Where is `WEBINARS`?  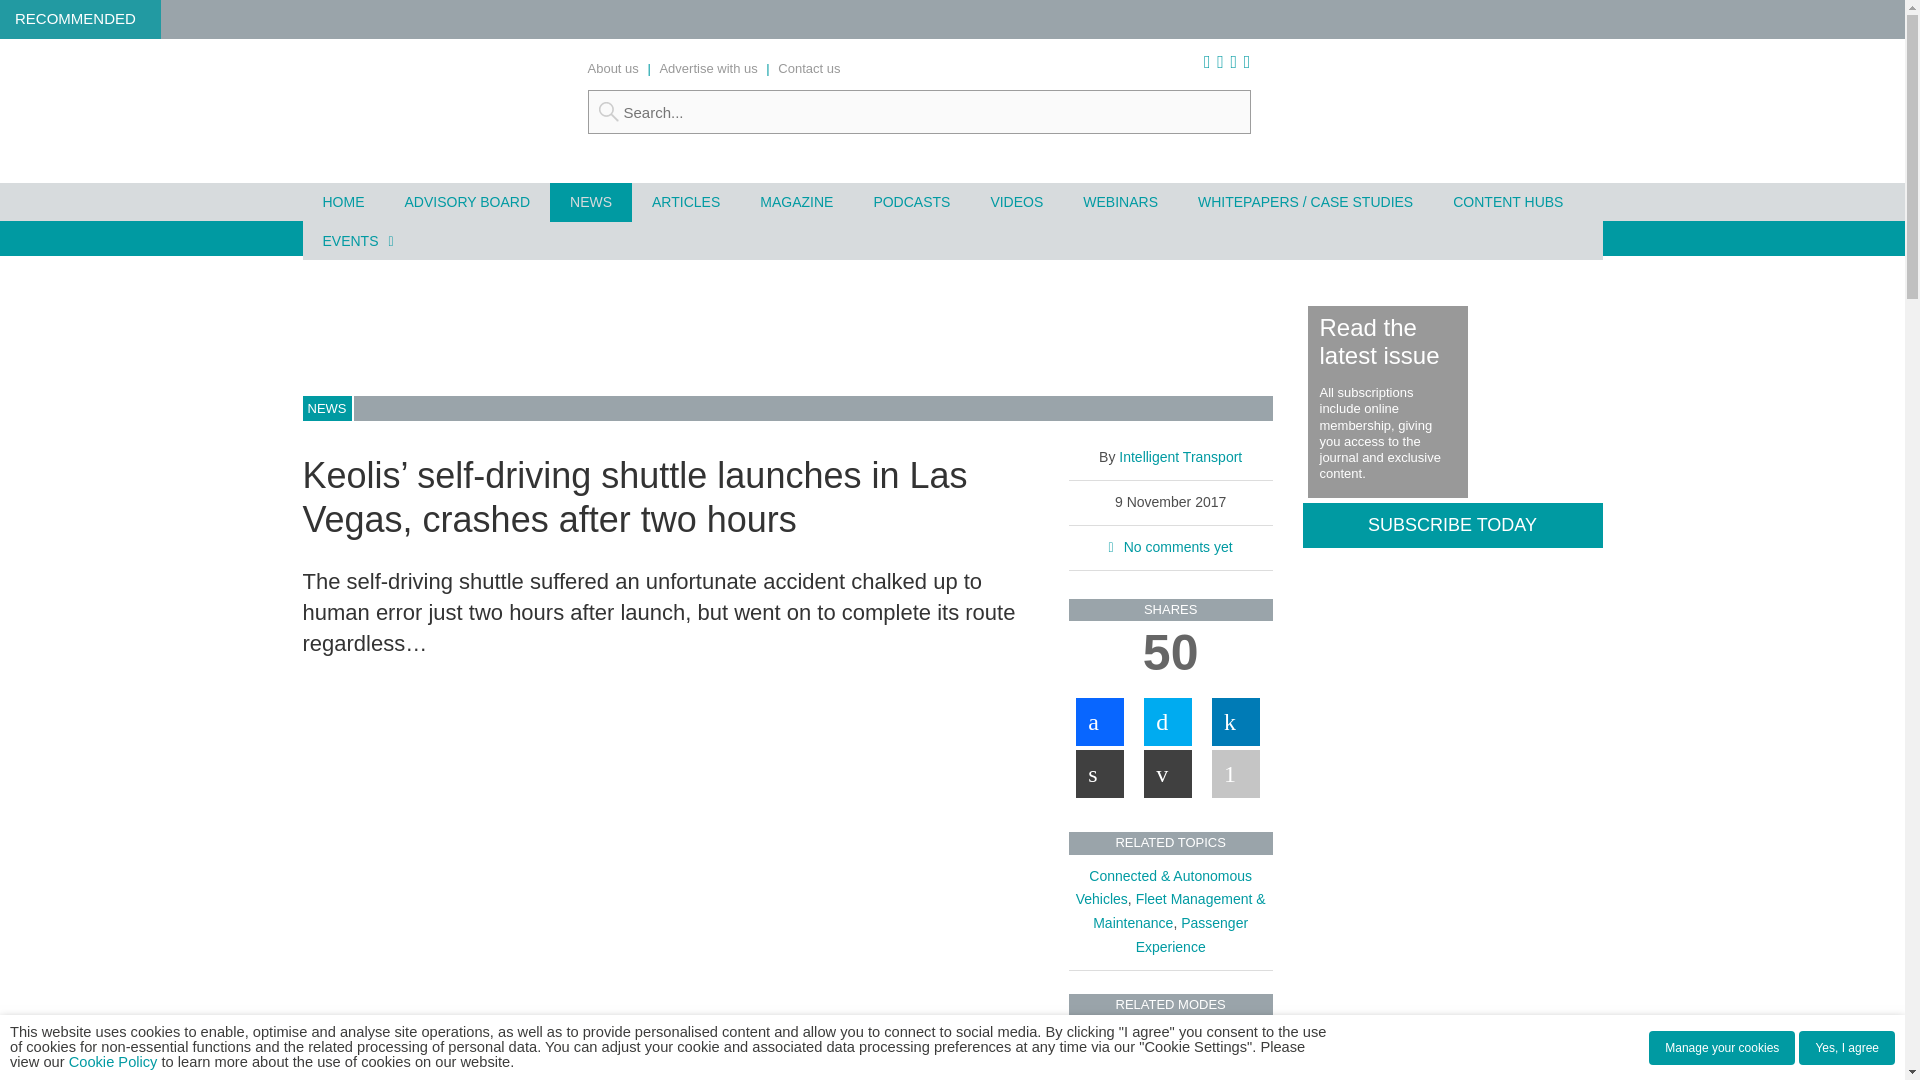
WEBINARS is located at coordinates (1120, 202).